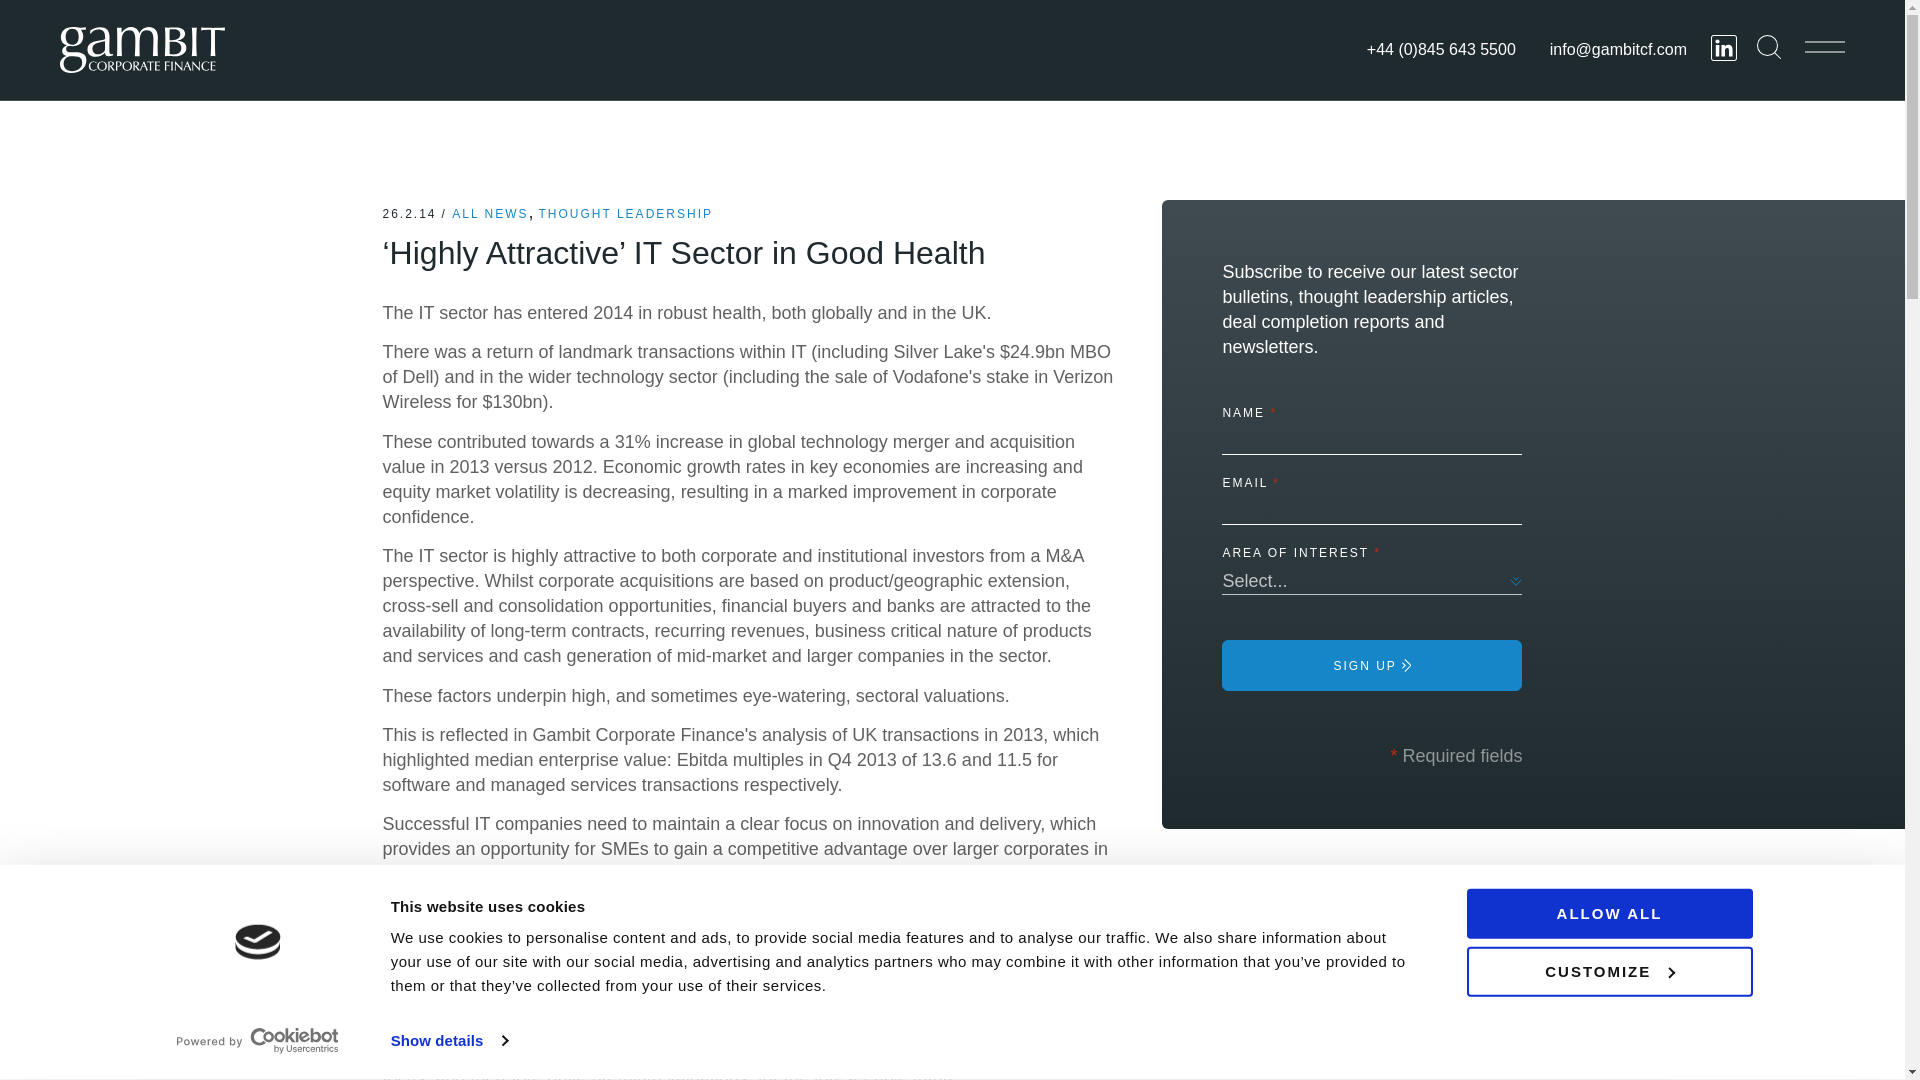 This screenshot has height=1080, width=1920. I want to click on Show details, so click(448, 1041).